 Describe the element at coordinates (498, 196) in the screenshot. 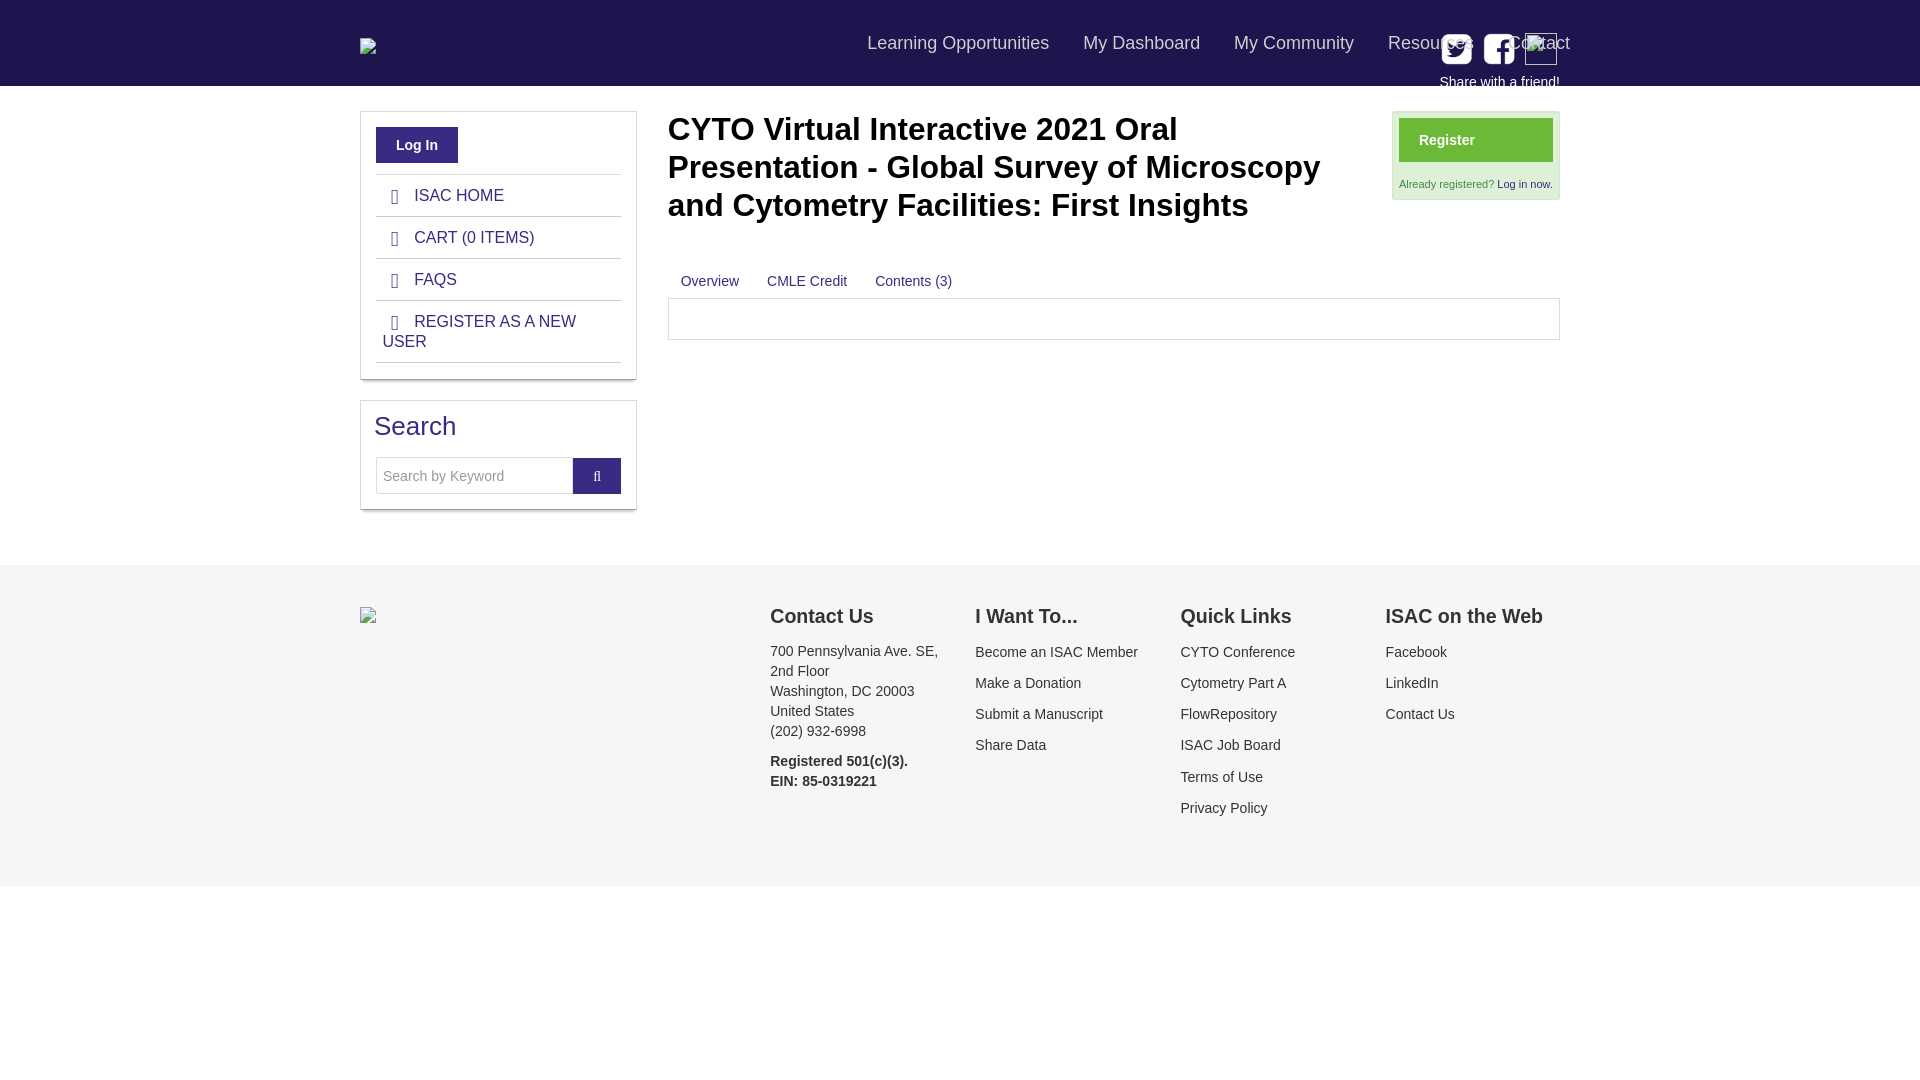

I see `ISAC HOME` at that location.